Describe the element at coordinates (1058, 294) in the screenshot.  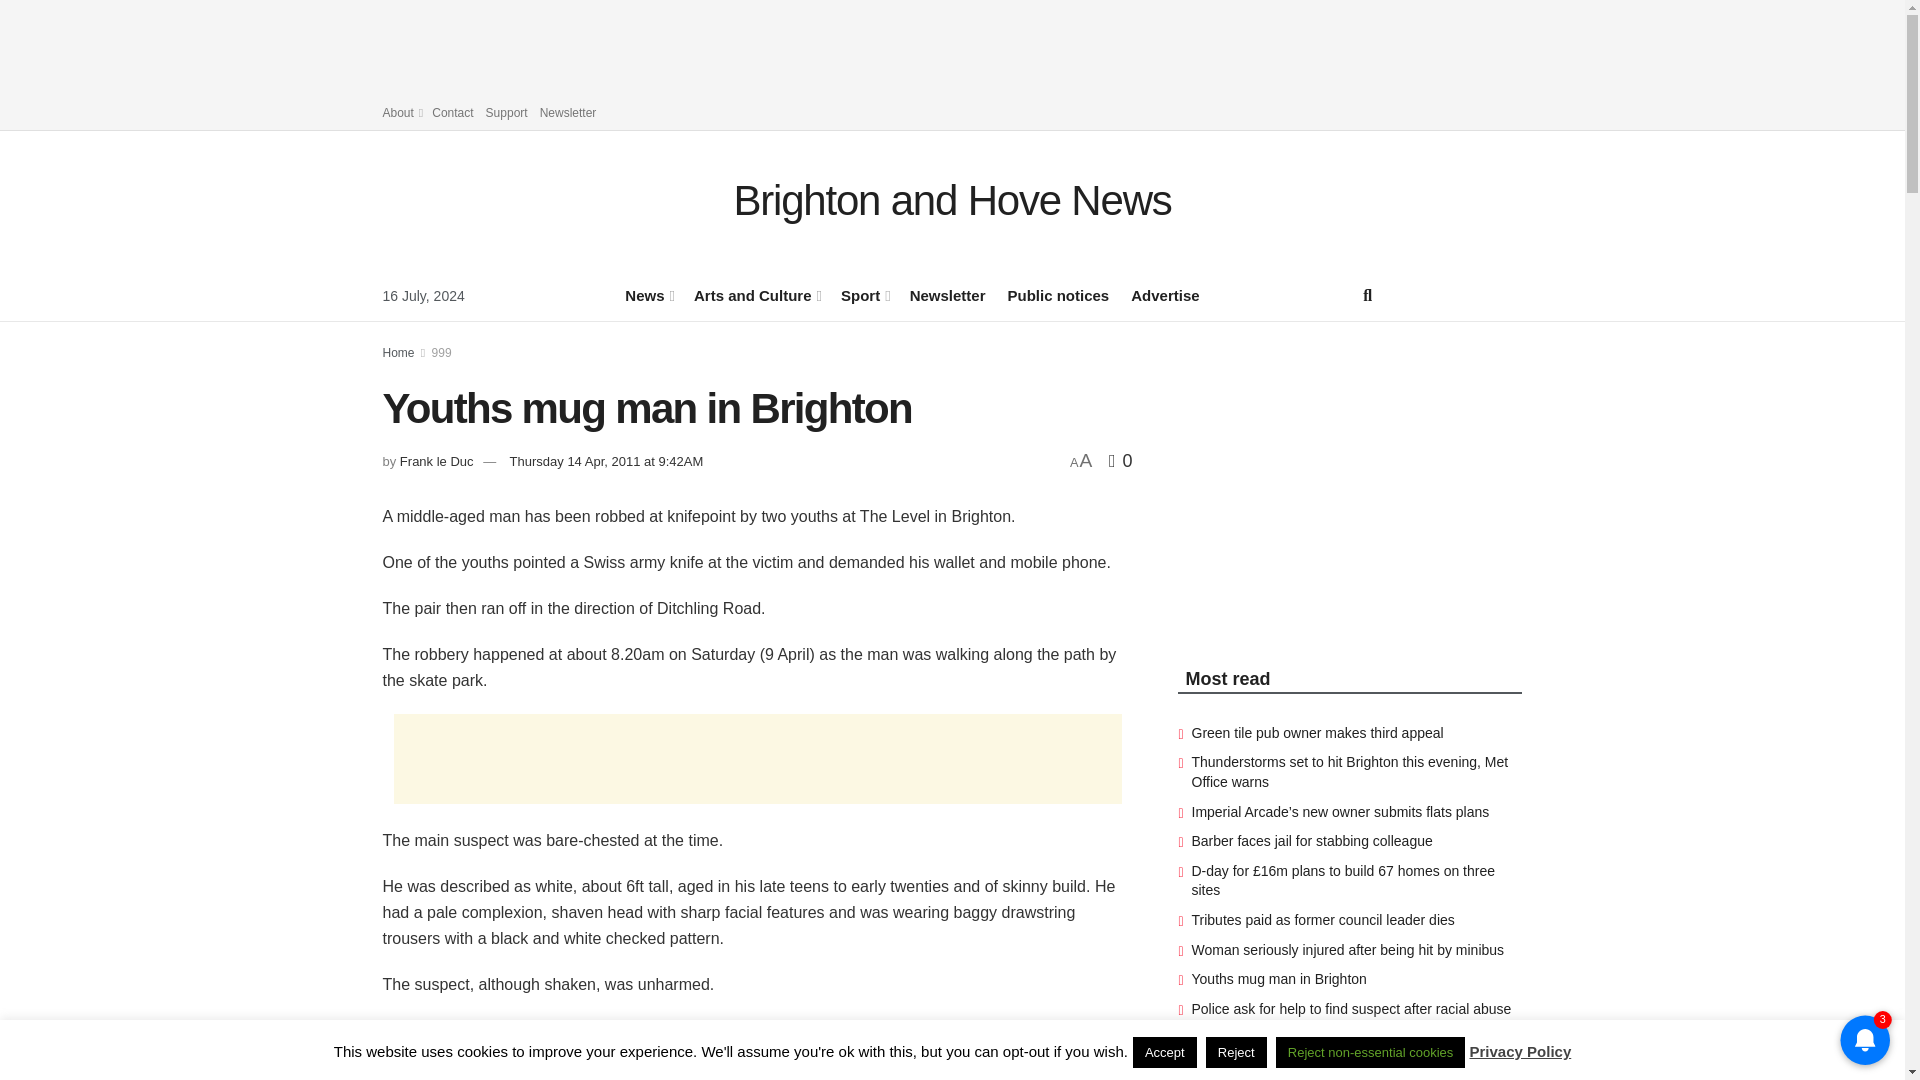
I see `Public notices` at that location.